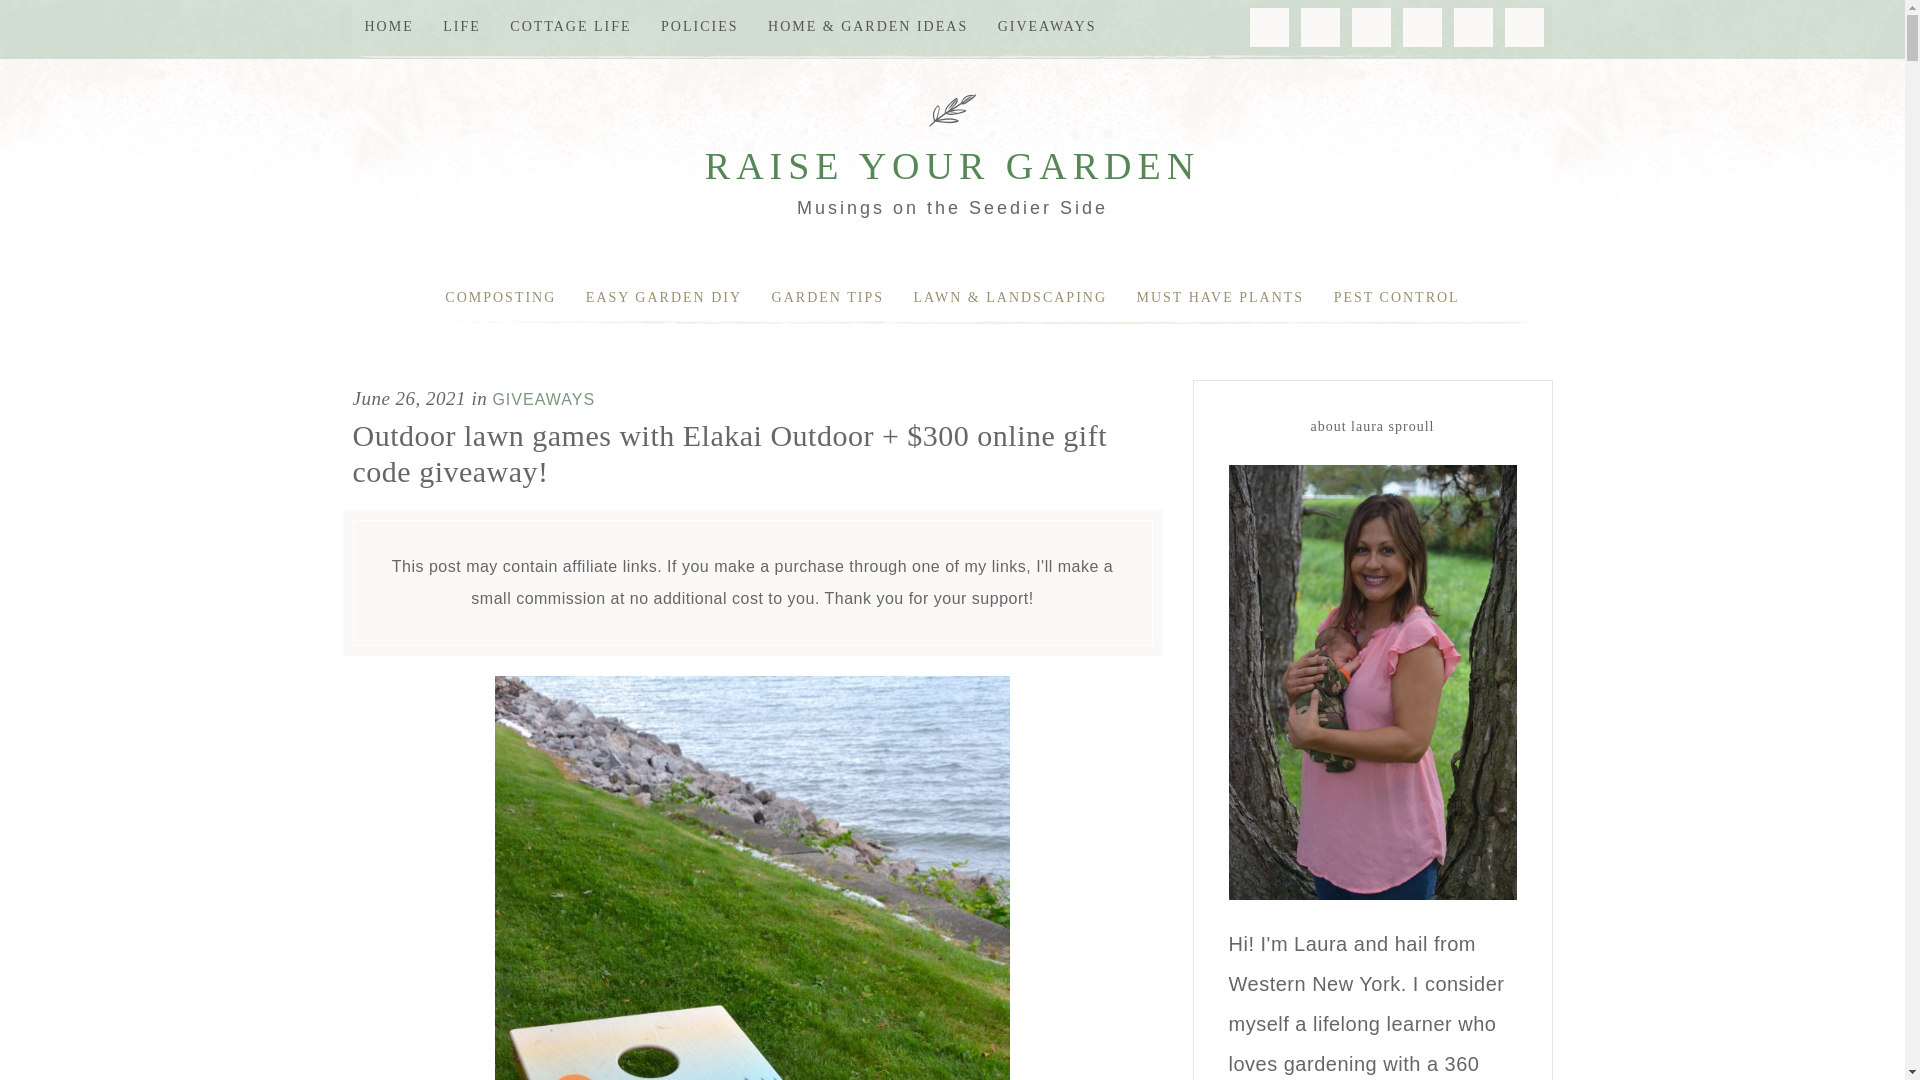  I want to click on GIVEAWAYS, so click(543, 399).